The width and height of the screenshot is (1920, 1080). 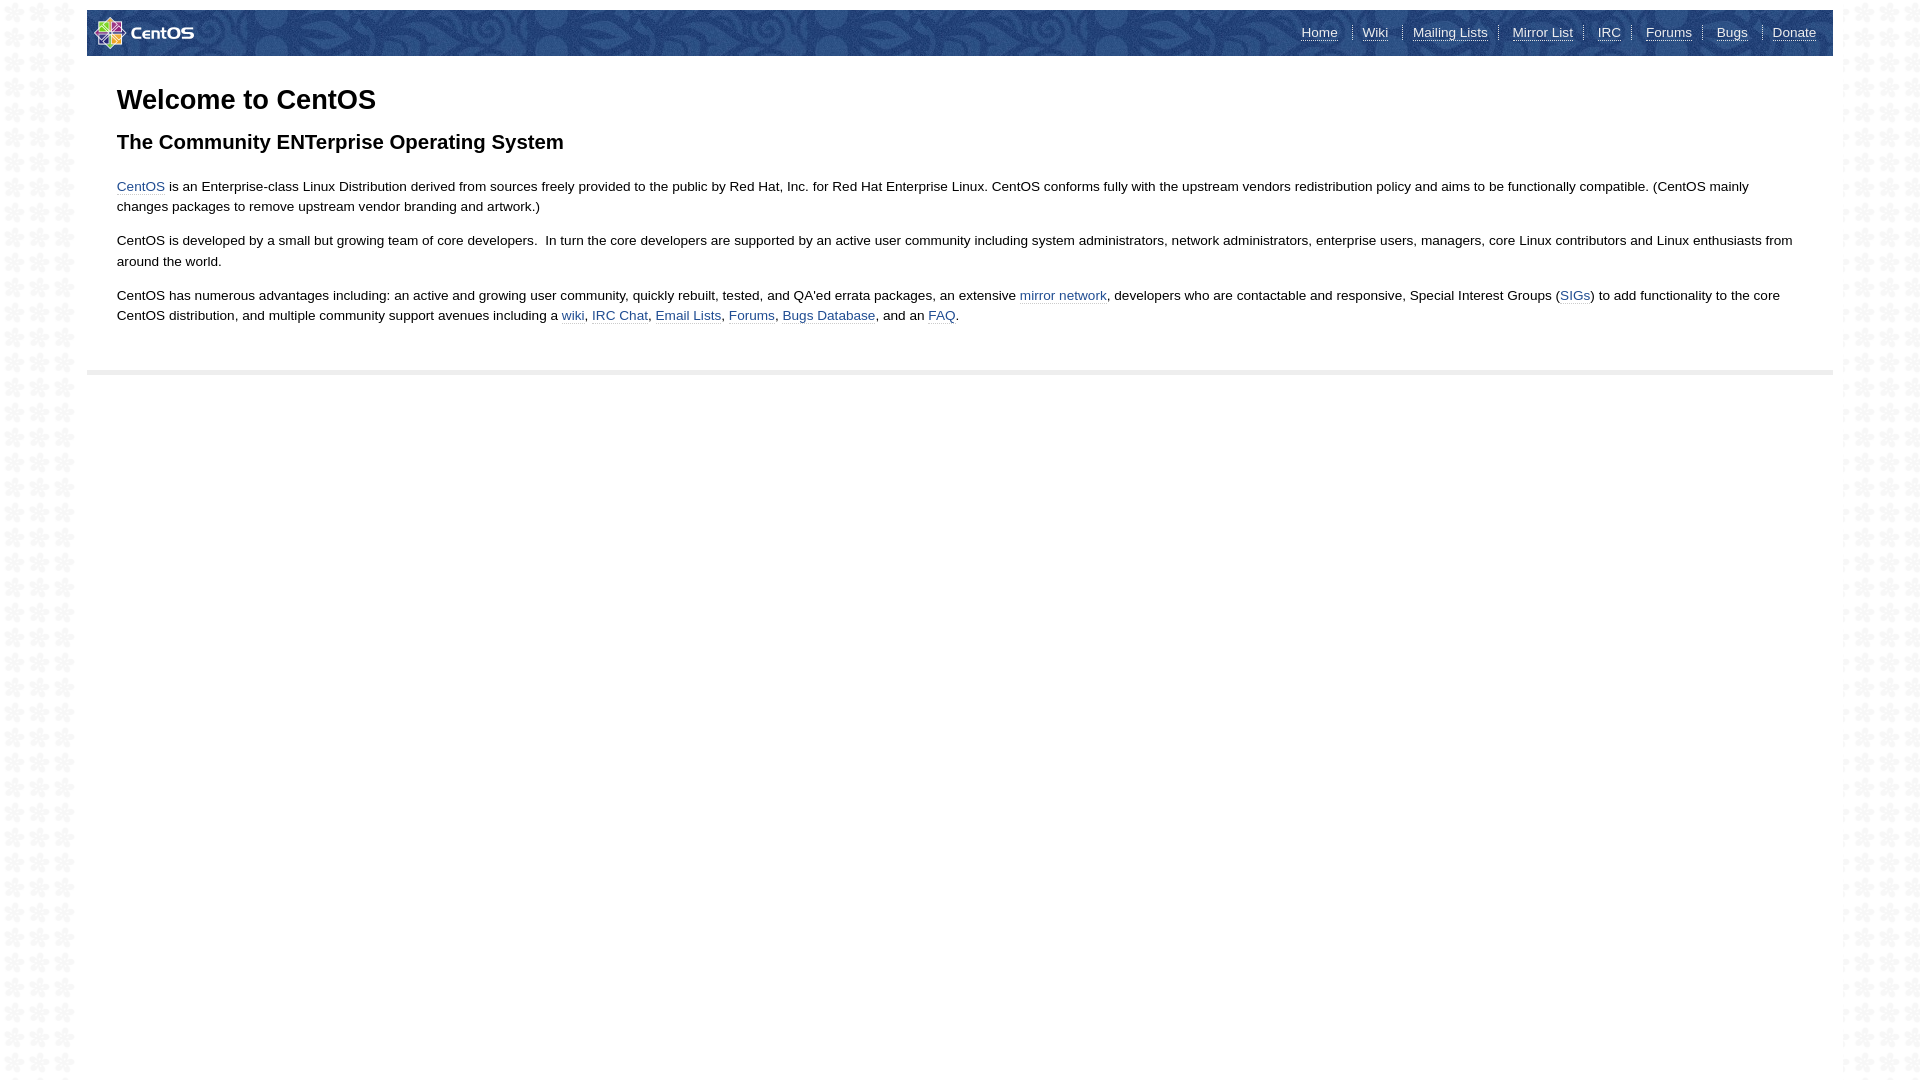 I want to click on Email Lists, so click(x=689, y=316).